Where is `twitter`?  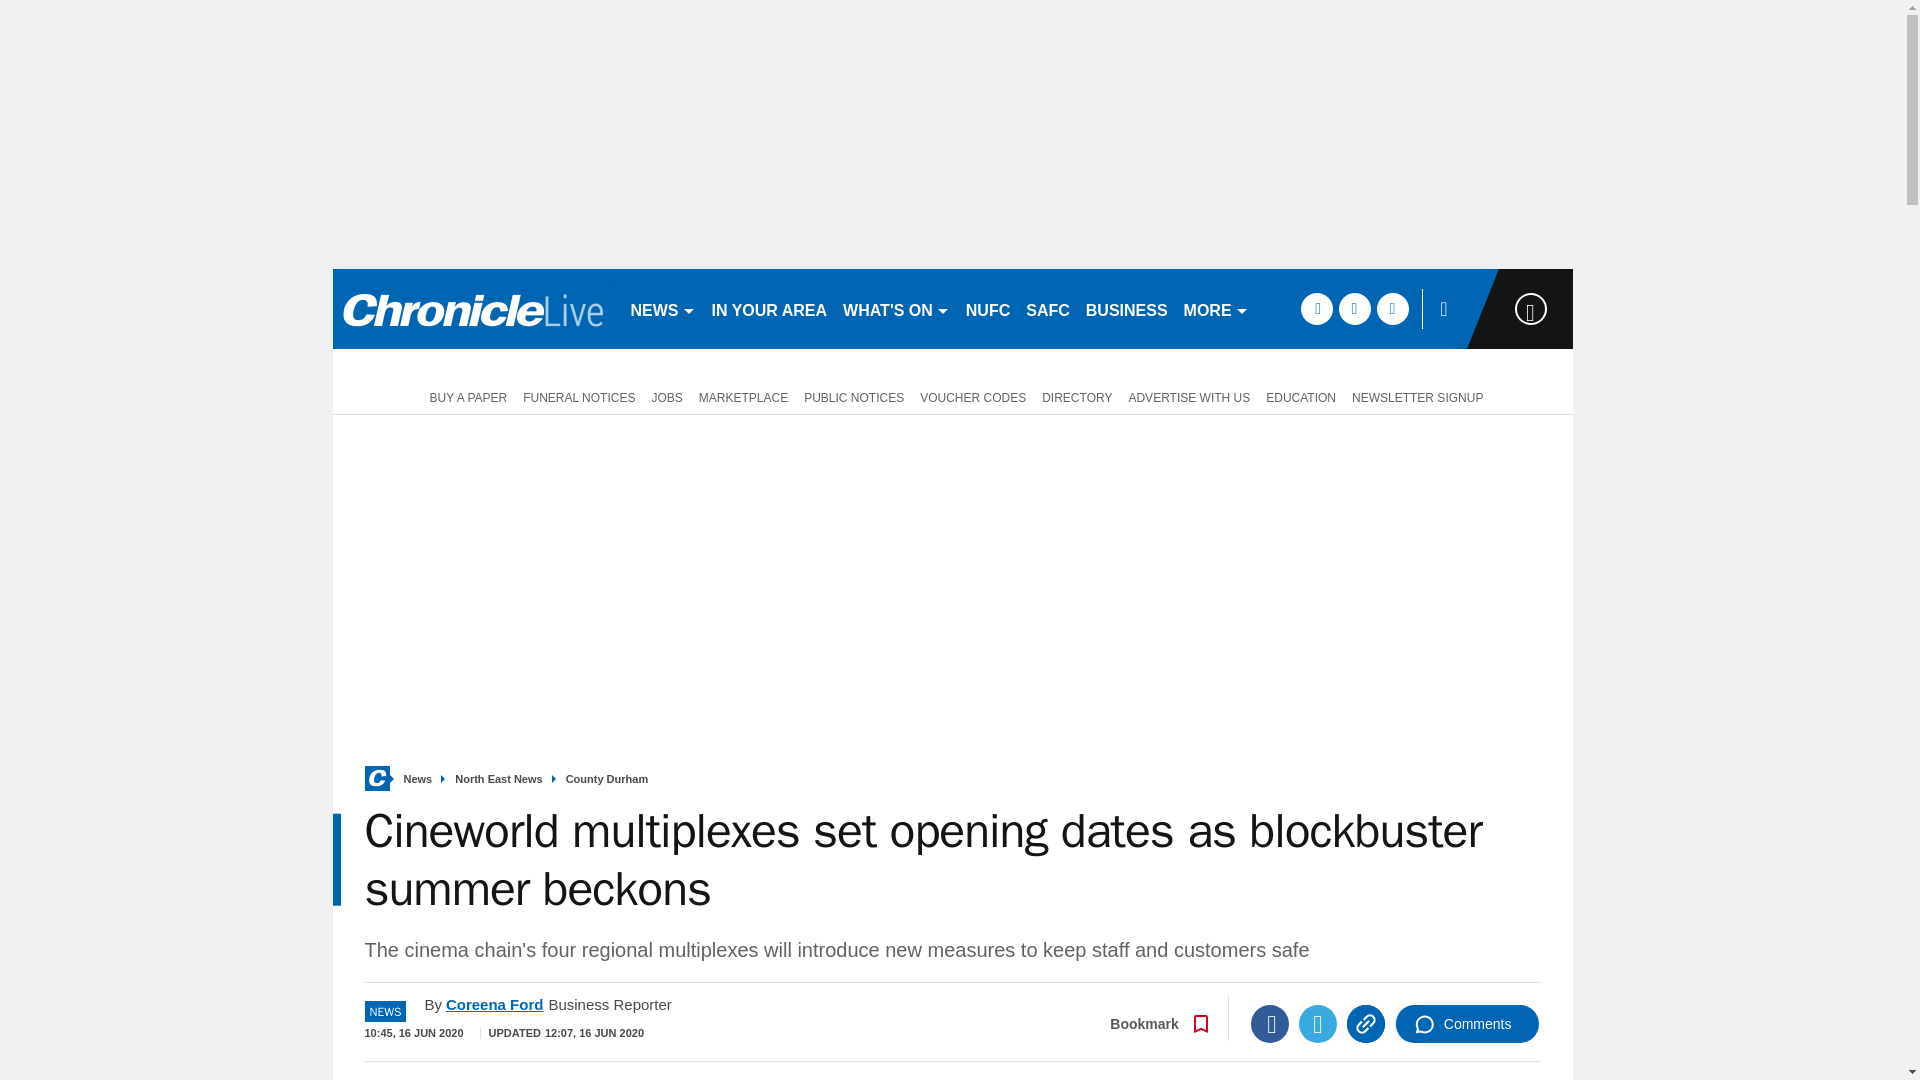
twitter is located at coordinates (1354, 308).